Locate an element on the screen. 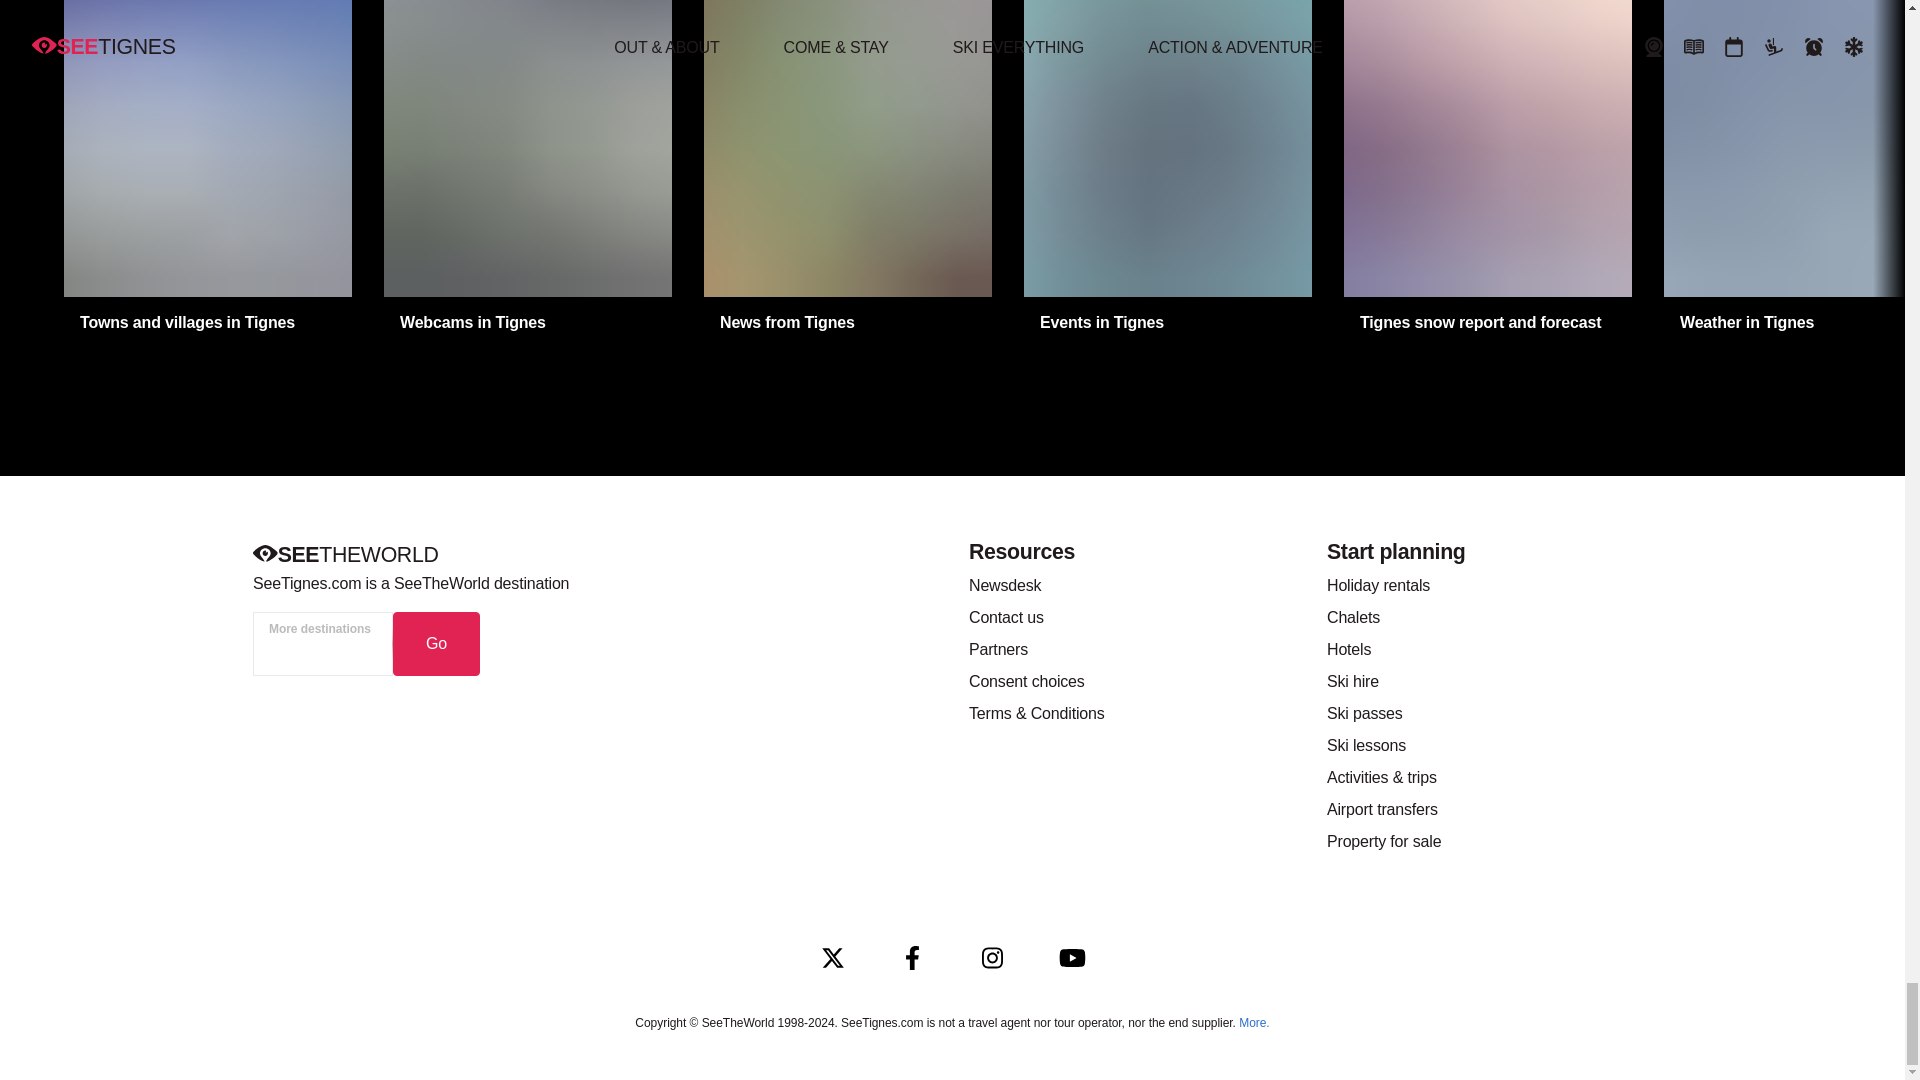 This screenshot has height=1080, width=1920. Follow SeeTignes.com on Instagram is located at coordinates (991, 958).